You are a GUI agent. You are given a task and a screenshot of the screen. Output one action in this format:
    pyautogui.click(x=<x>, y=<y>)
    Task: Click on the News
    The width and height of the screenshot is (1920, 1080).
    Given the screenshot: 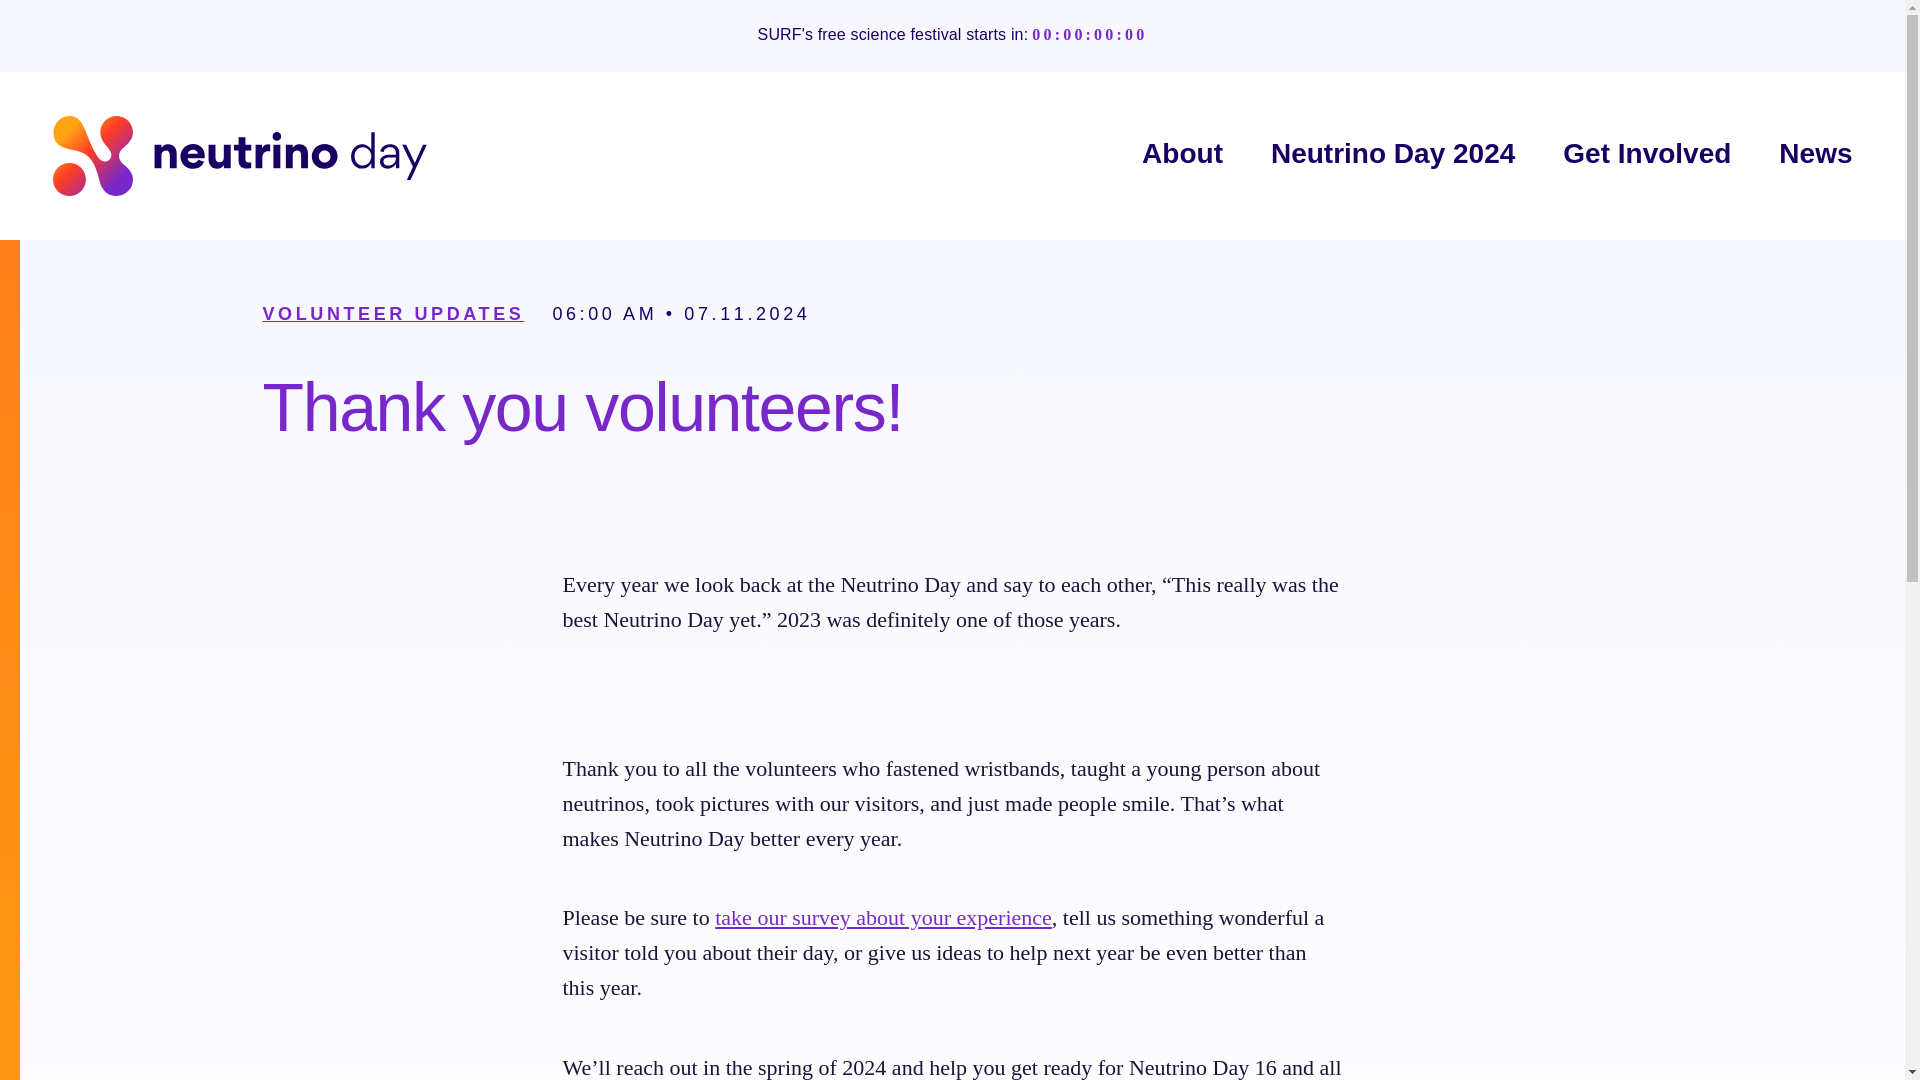 What is the action you would take?
    pyautogui.click(x=1816, y=154)
    